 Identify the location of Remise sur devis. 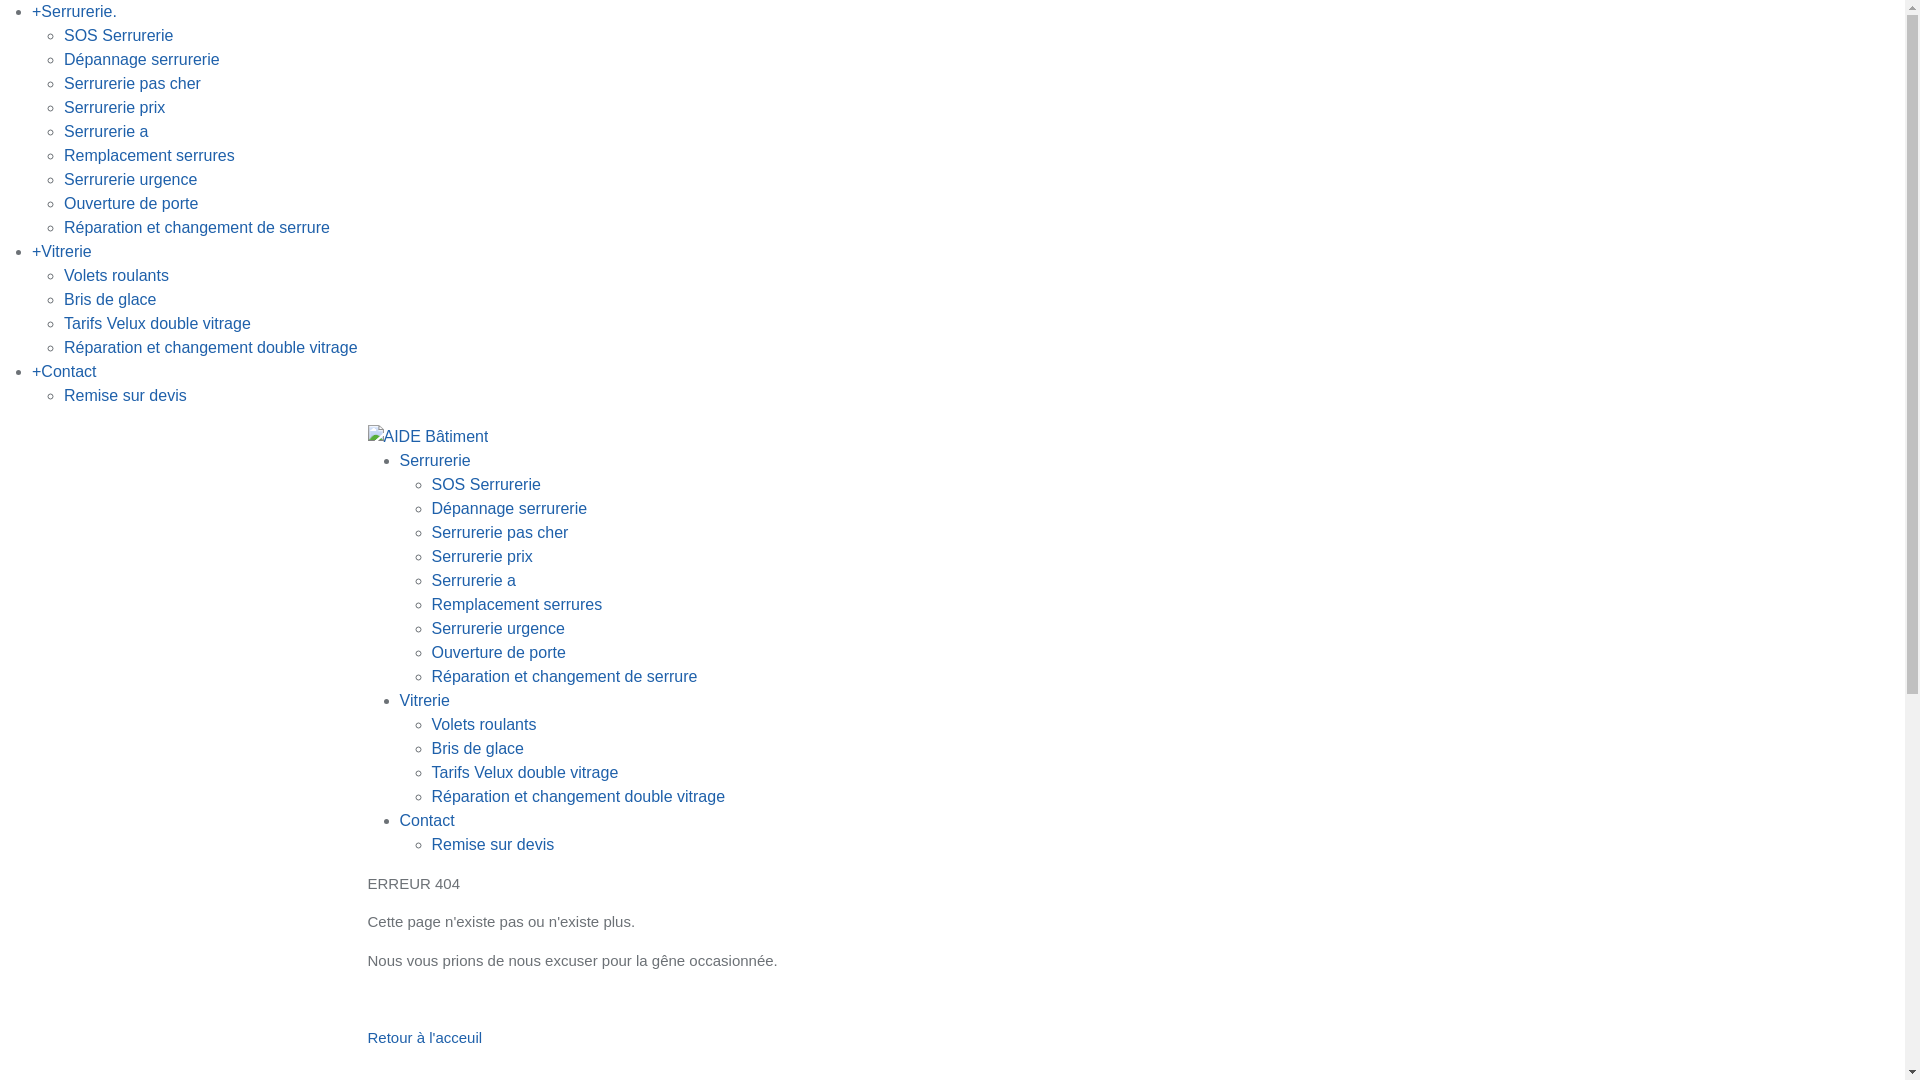
(126, 396).